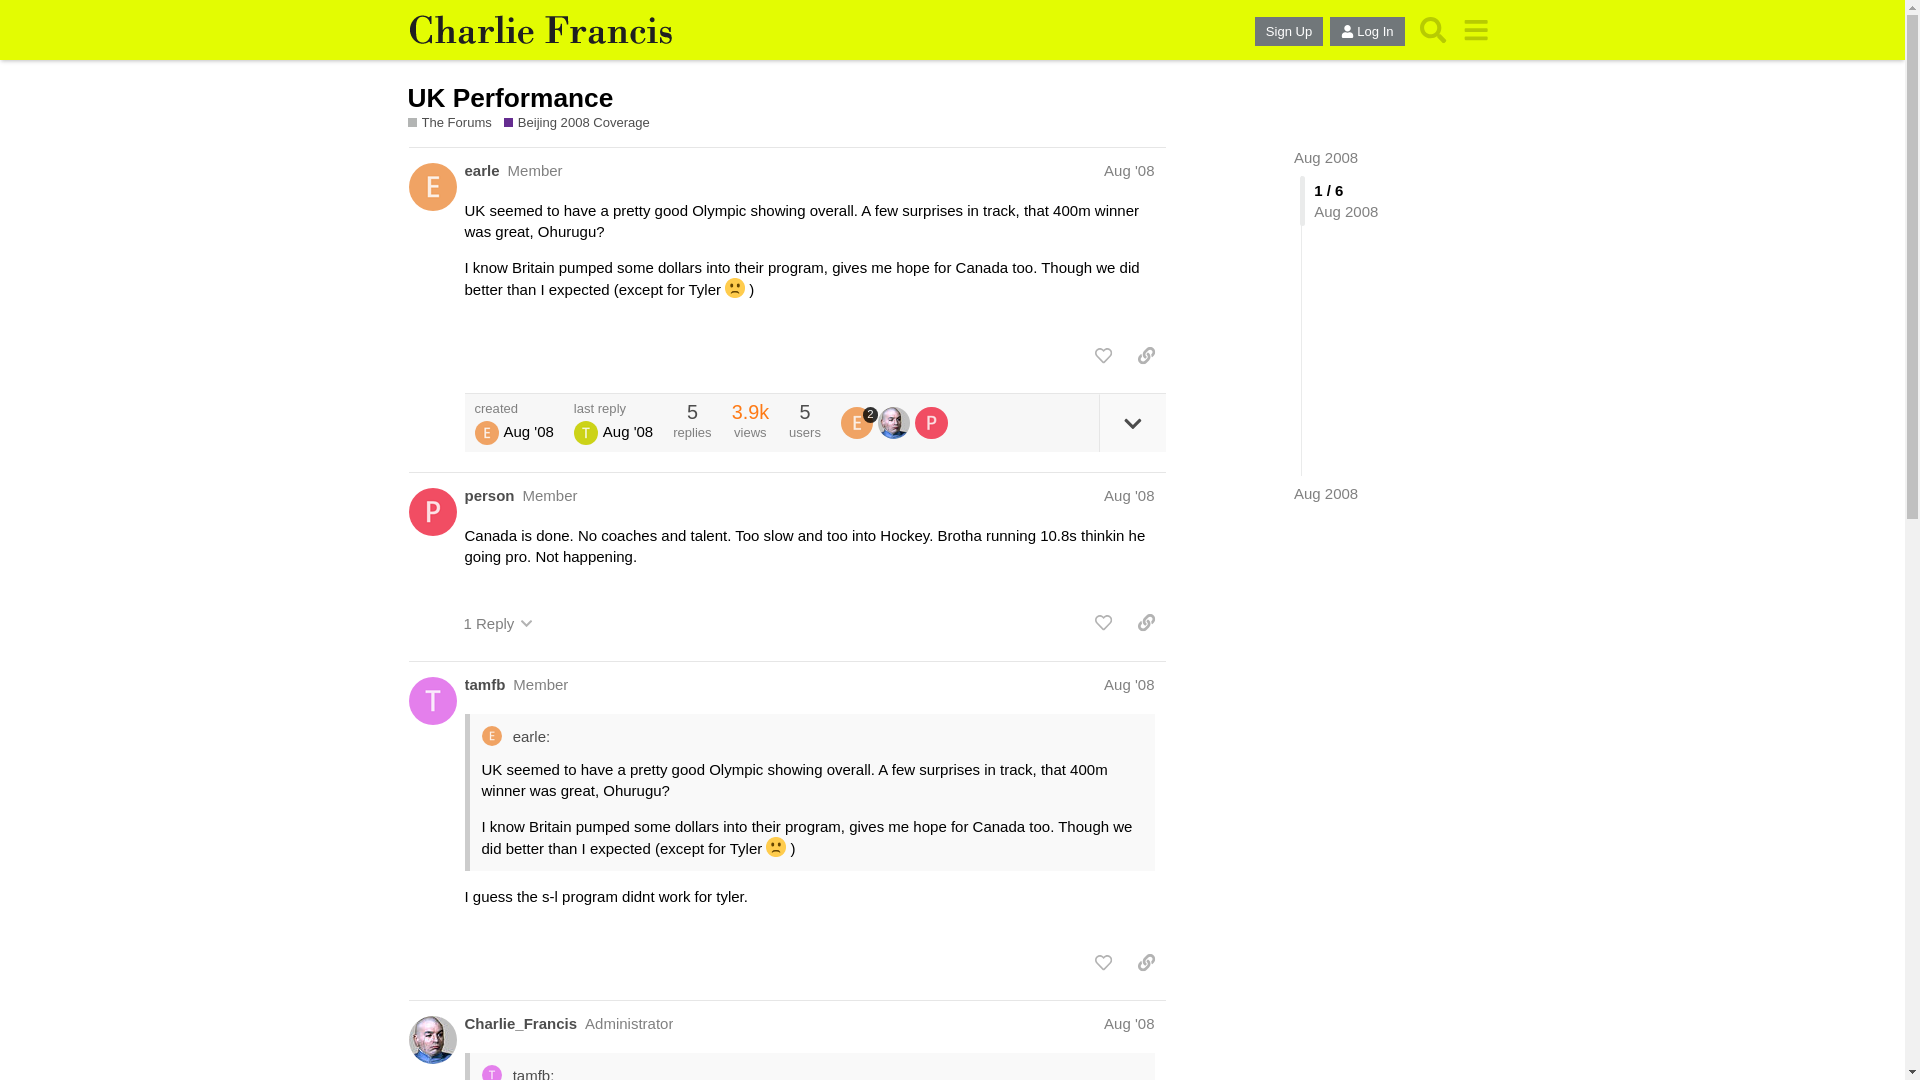 The width and height of the screenshot is (1920, 1080). Describe the element at coordinates (576, 122) in the screenshot. I see `Beijing 2008 Coverage` at that location.